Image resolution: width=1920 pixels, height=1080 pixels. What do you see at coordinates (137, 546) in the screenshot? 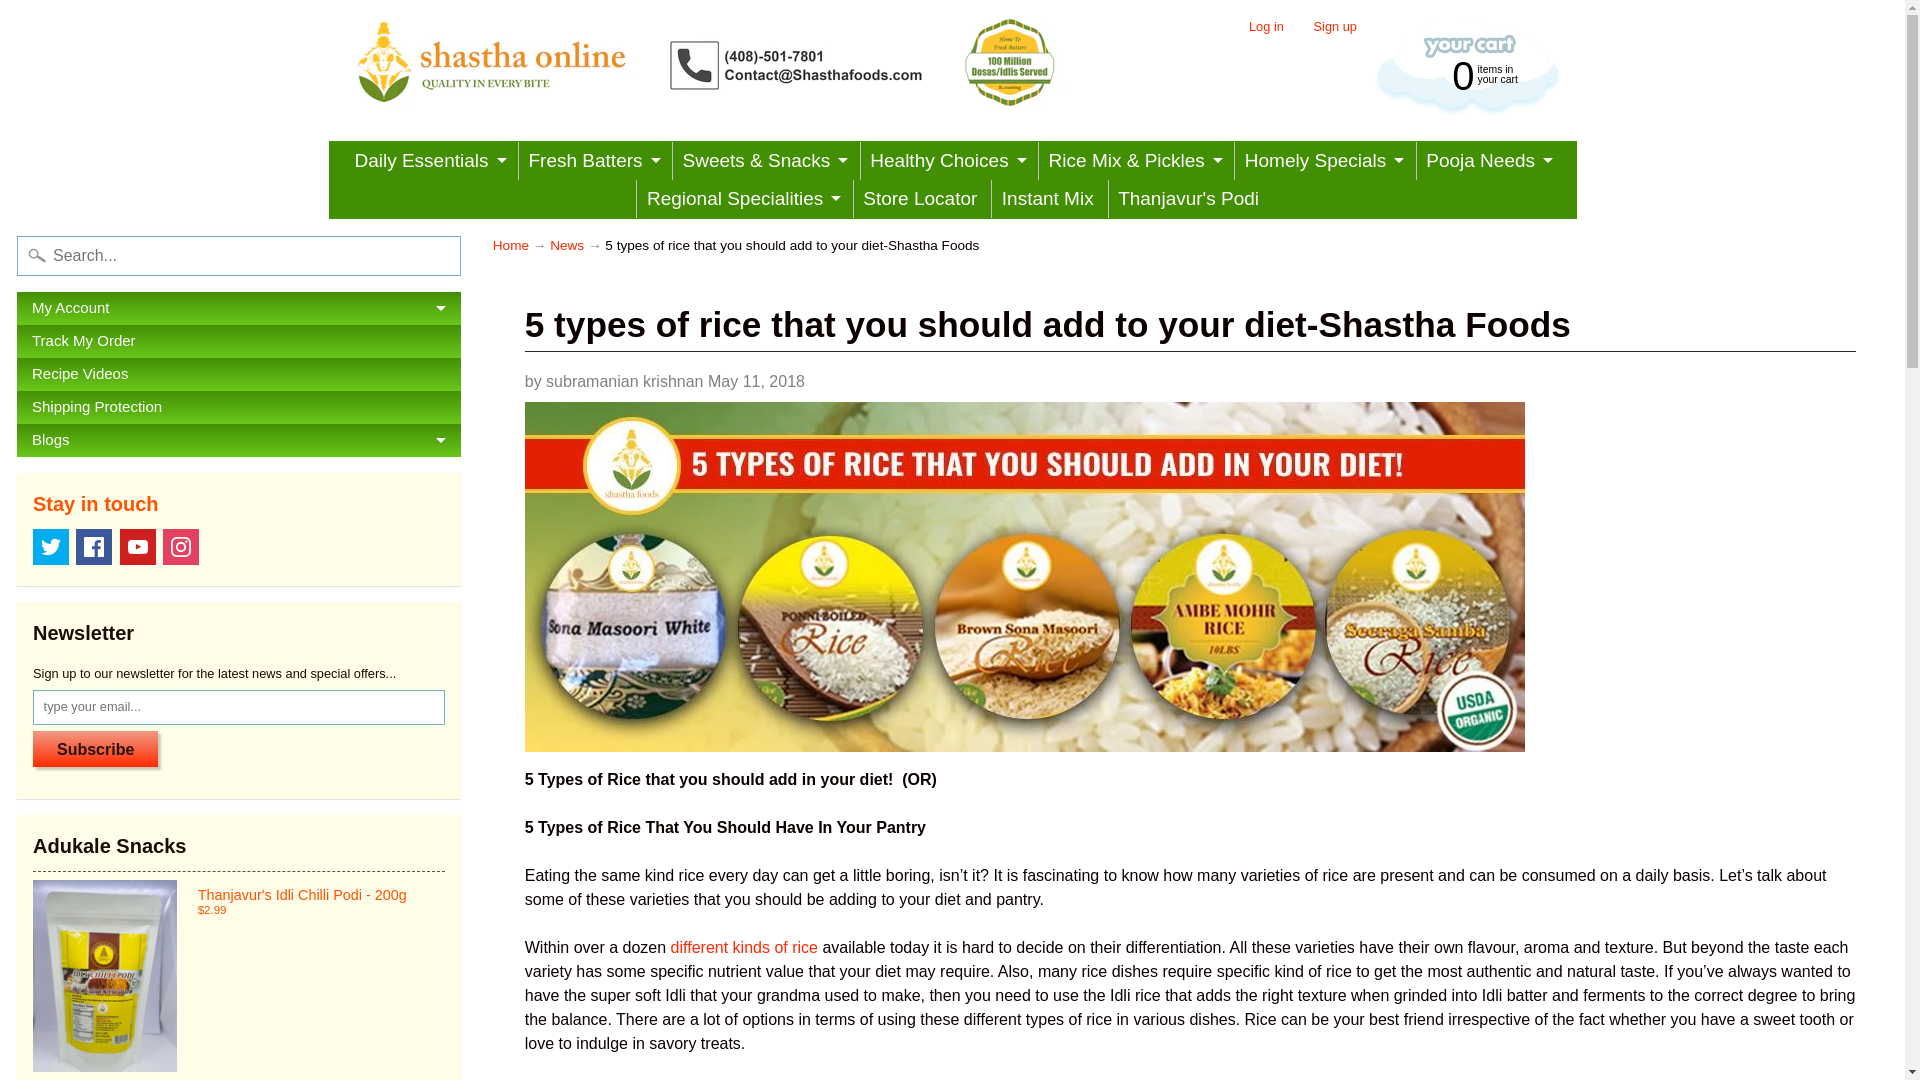
I see `Instagram` at bounding box center [137, 546].